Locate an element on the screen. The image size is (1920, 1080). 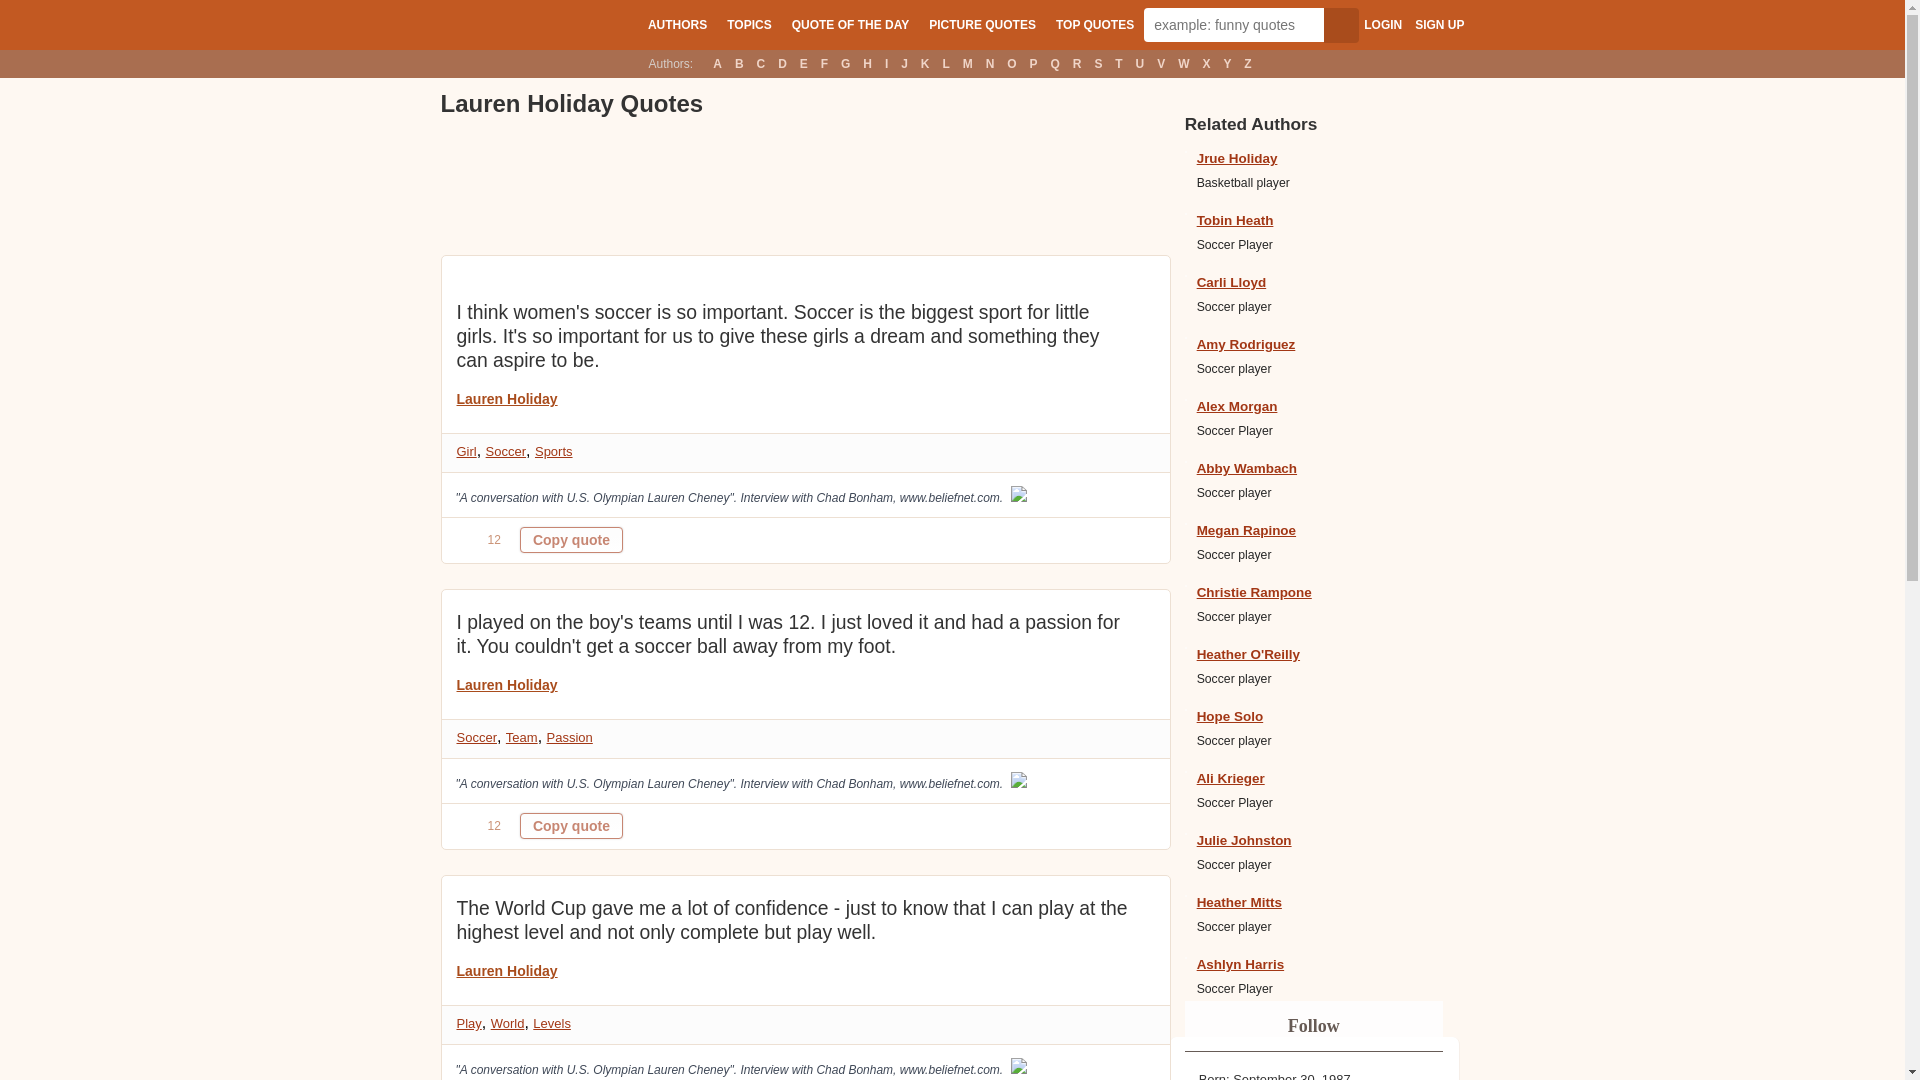
TOPICS is located at coordinates (748, 24).